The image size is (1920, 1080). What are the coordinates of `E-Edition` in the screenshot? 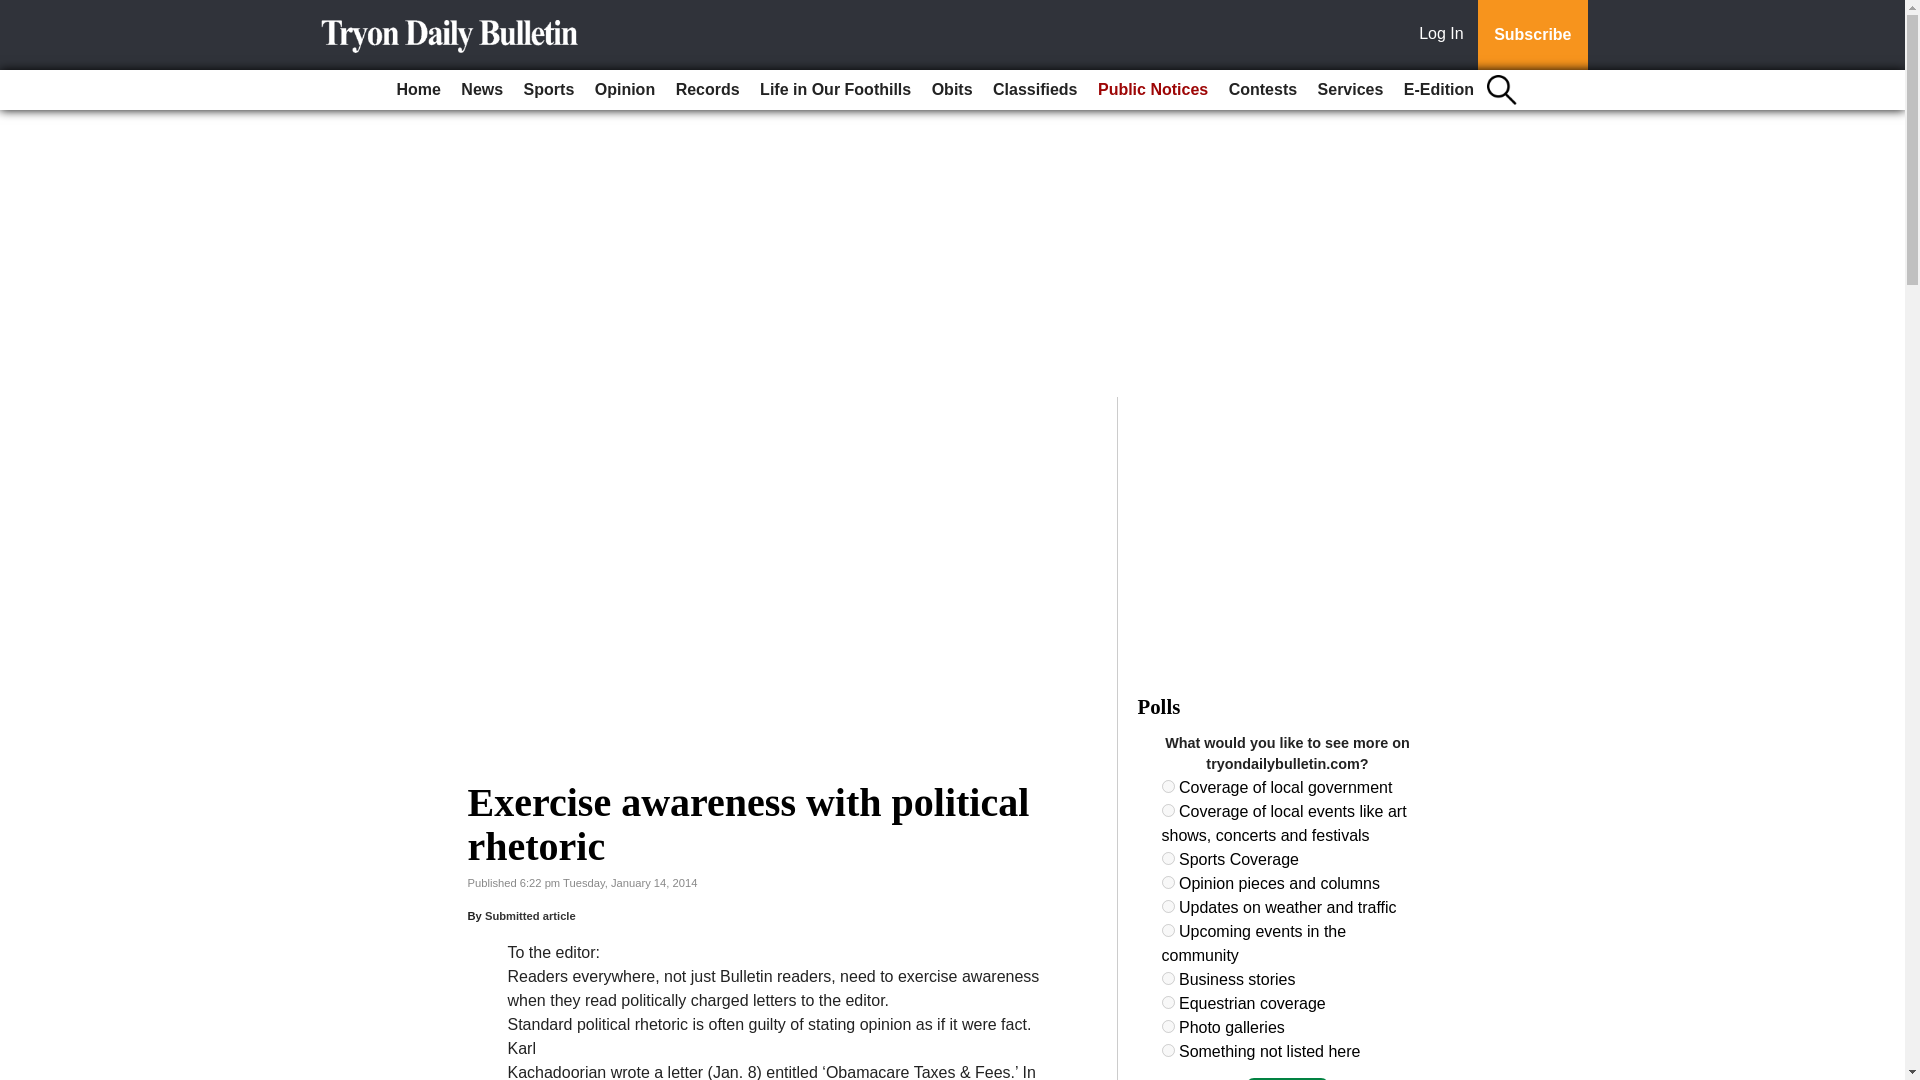 It's located at (1438, 90).